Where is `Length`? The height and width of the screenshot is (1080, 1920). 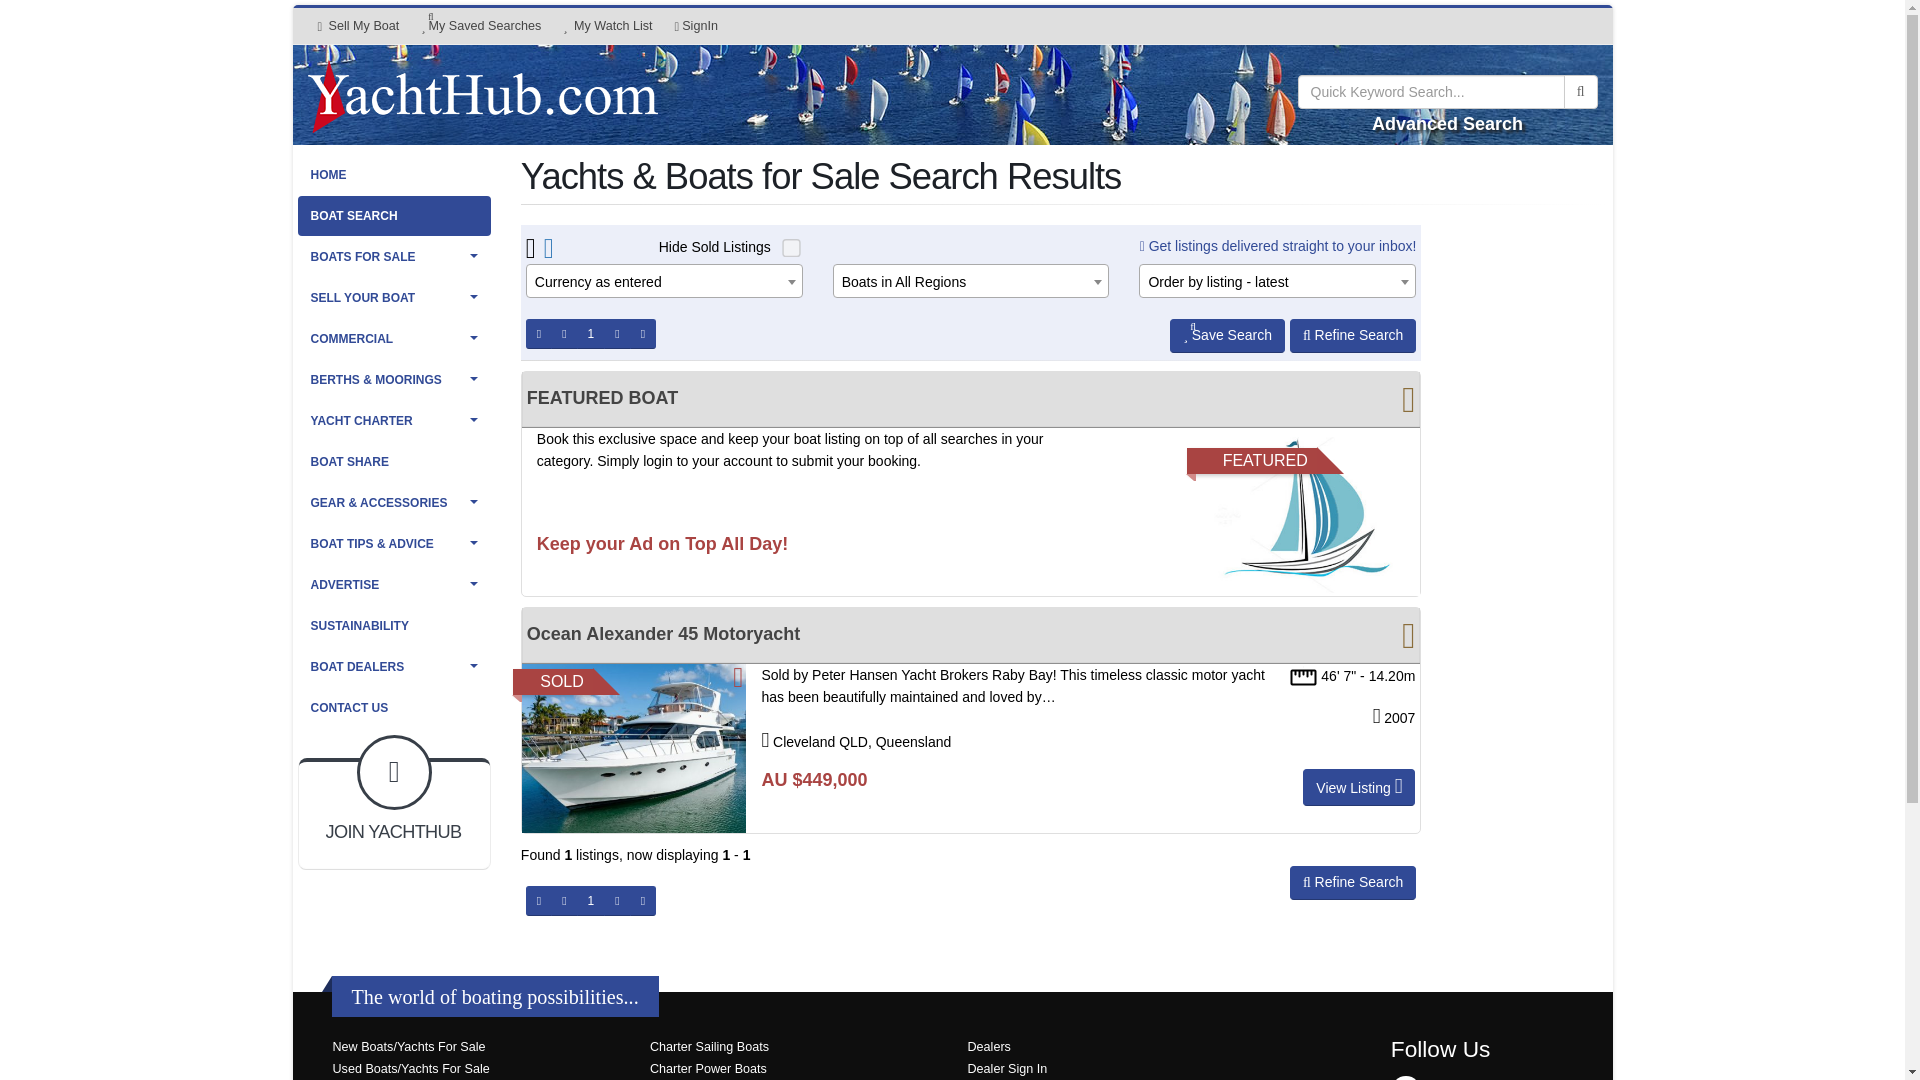
Length is located at coordinates (971, 282).